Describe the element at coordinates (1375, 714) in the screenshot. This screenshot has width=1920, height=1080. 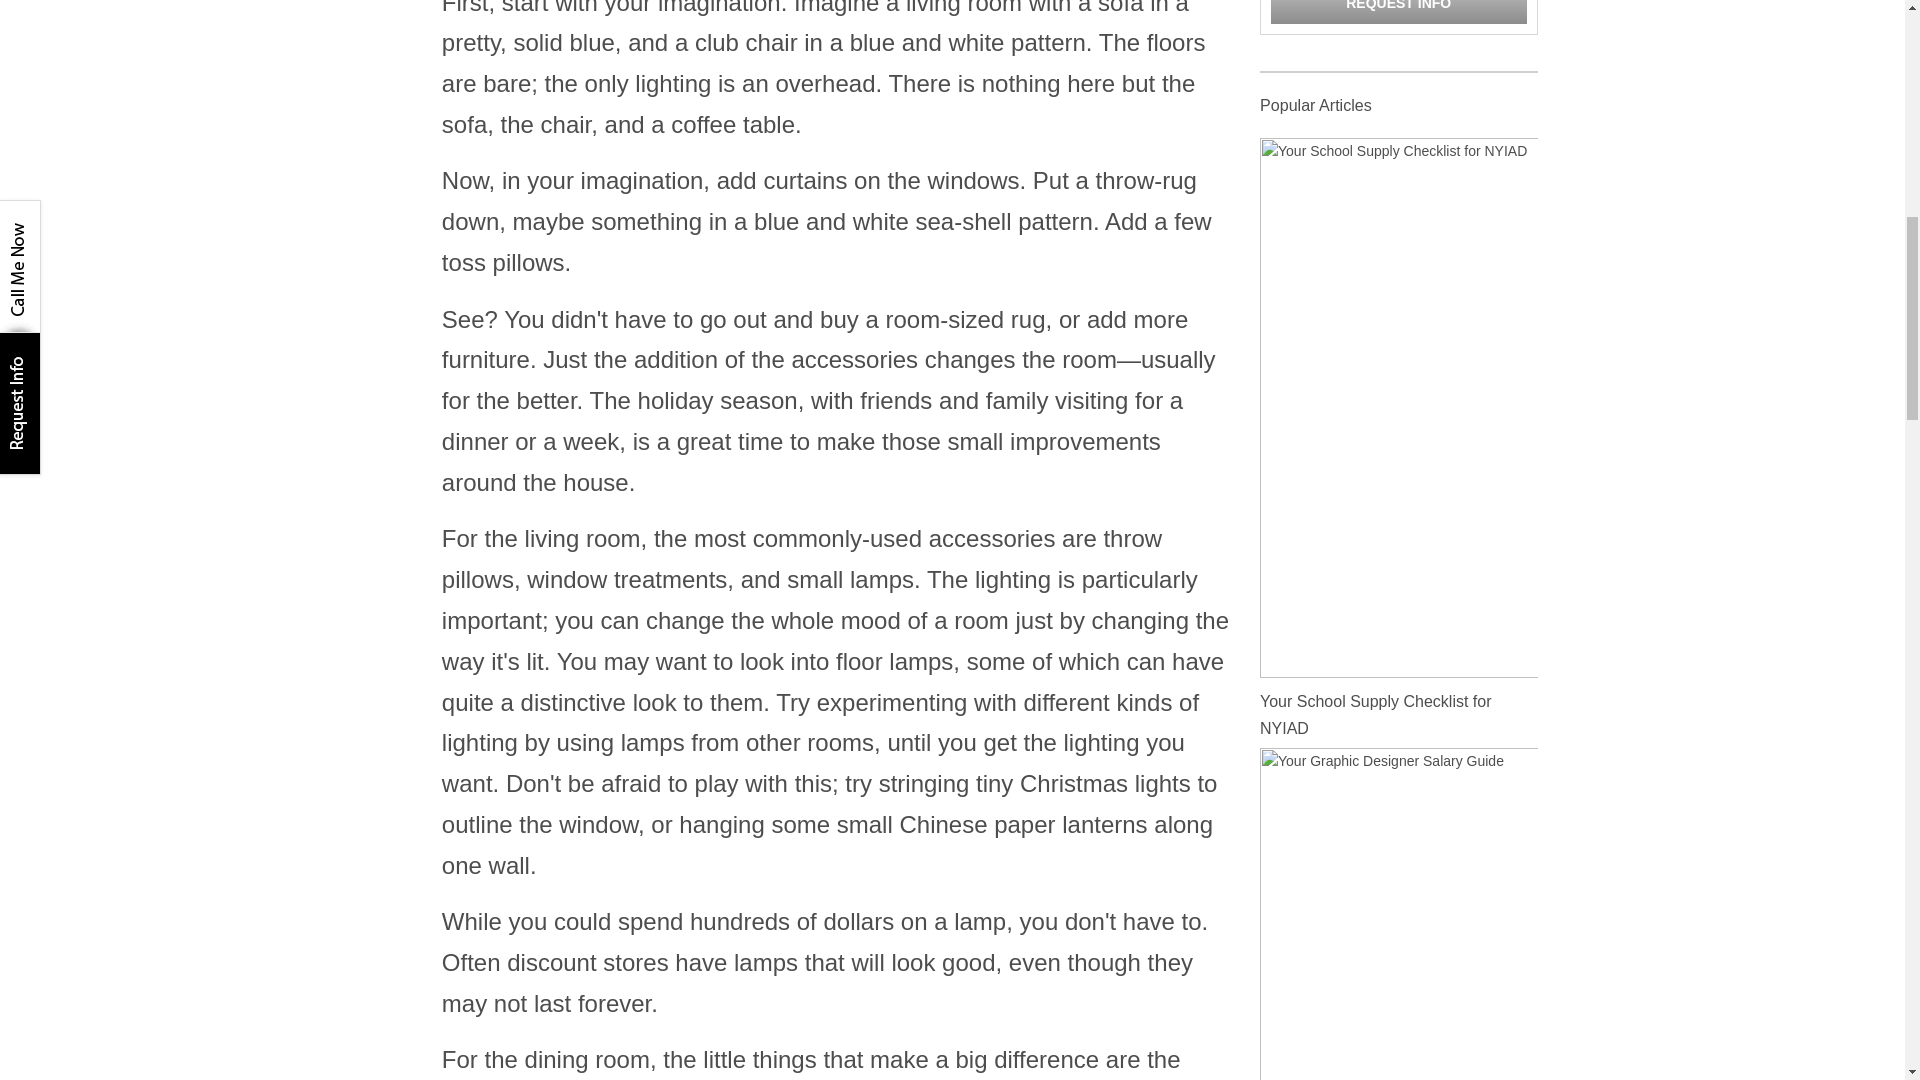
I see `Your School Supply Checklist for NYIAD` at that location.